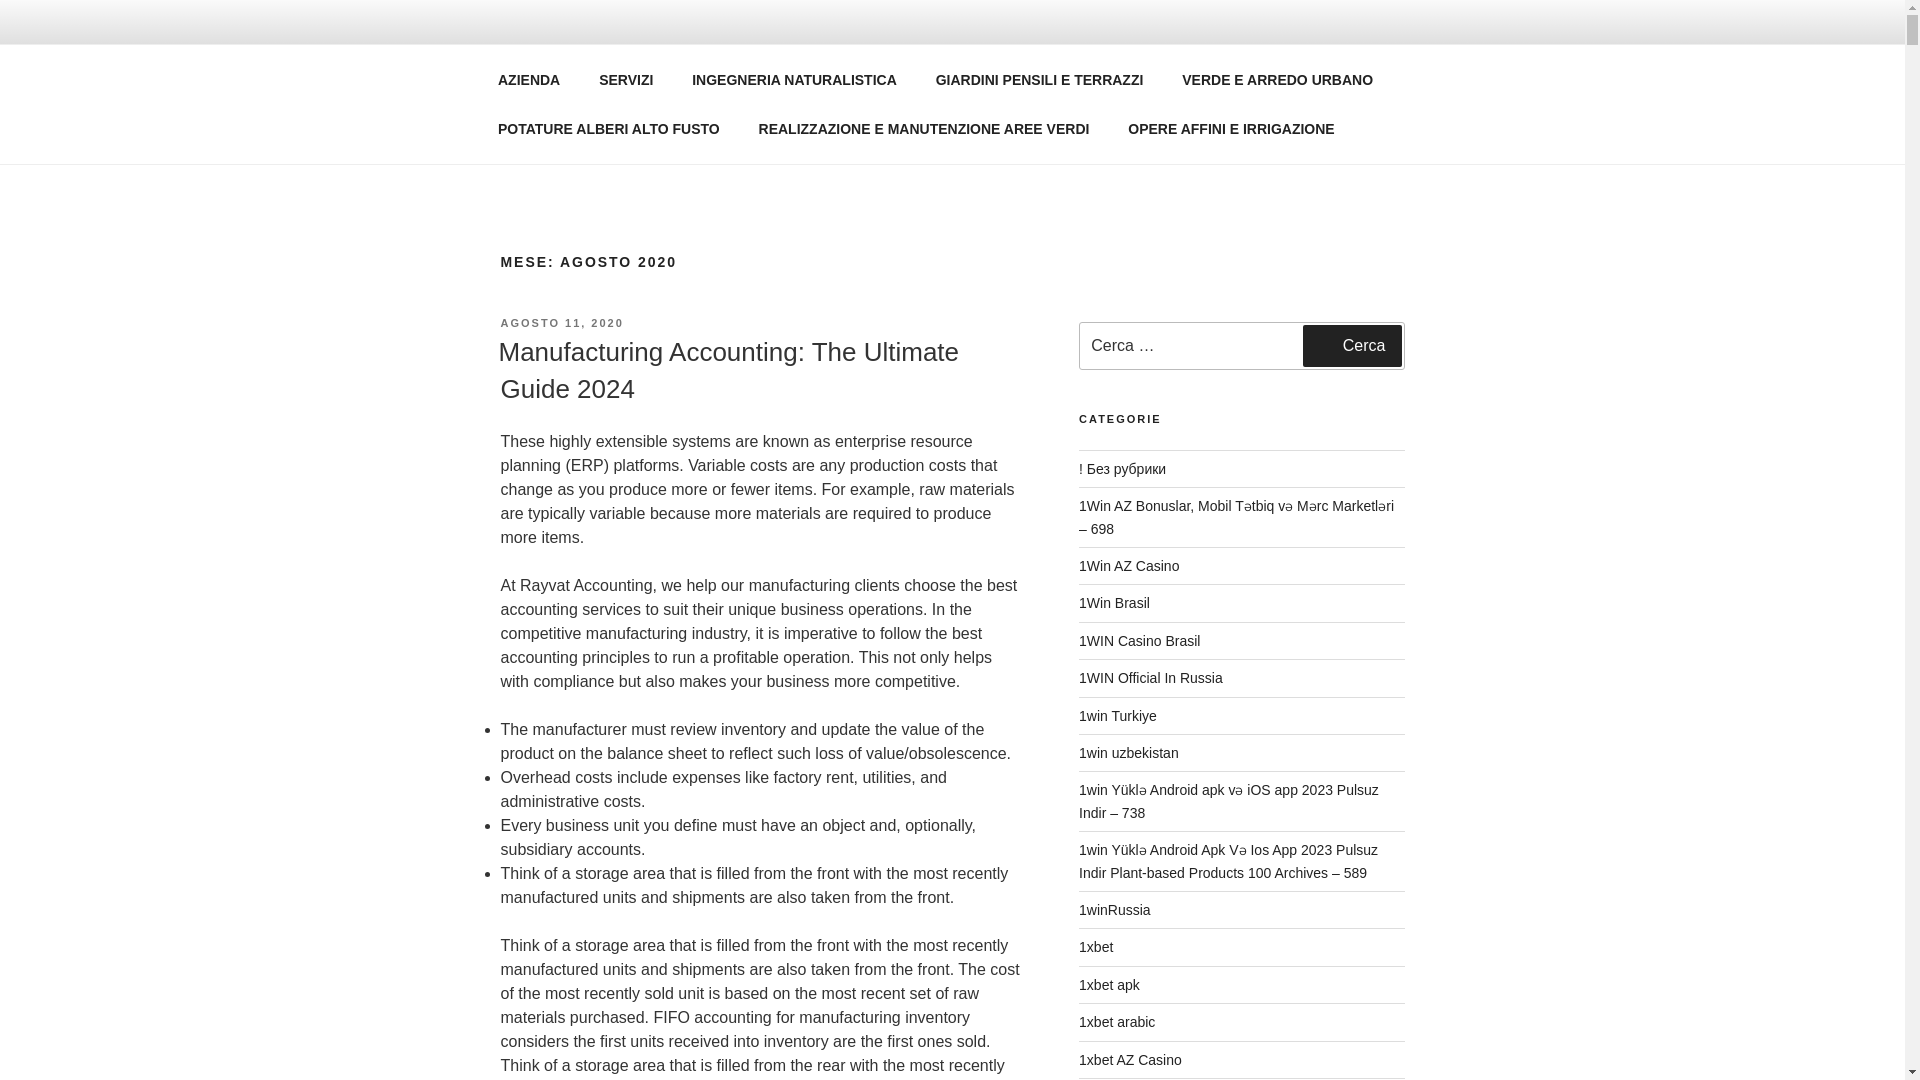 Image resolution: width=1920 pixels, height=1080 pixels. I want to click on GIARDINI PENSILI E TERRAZZI, so click(1039, 80).